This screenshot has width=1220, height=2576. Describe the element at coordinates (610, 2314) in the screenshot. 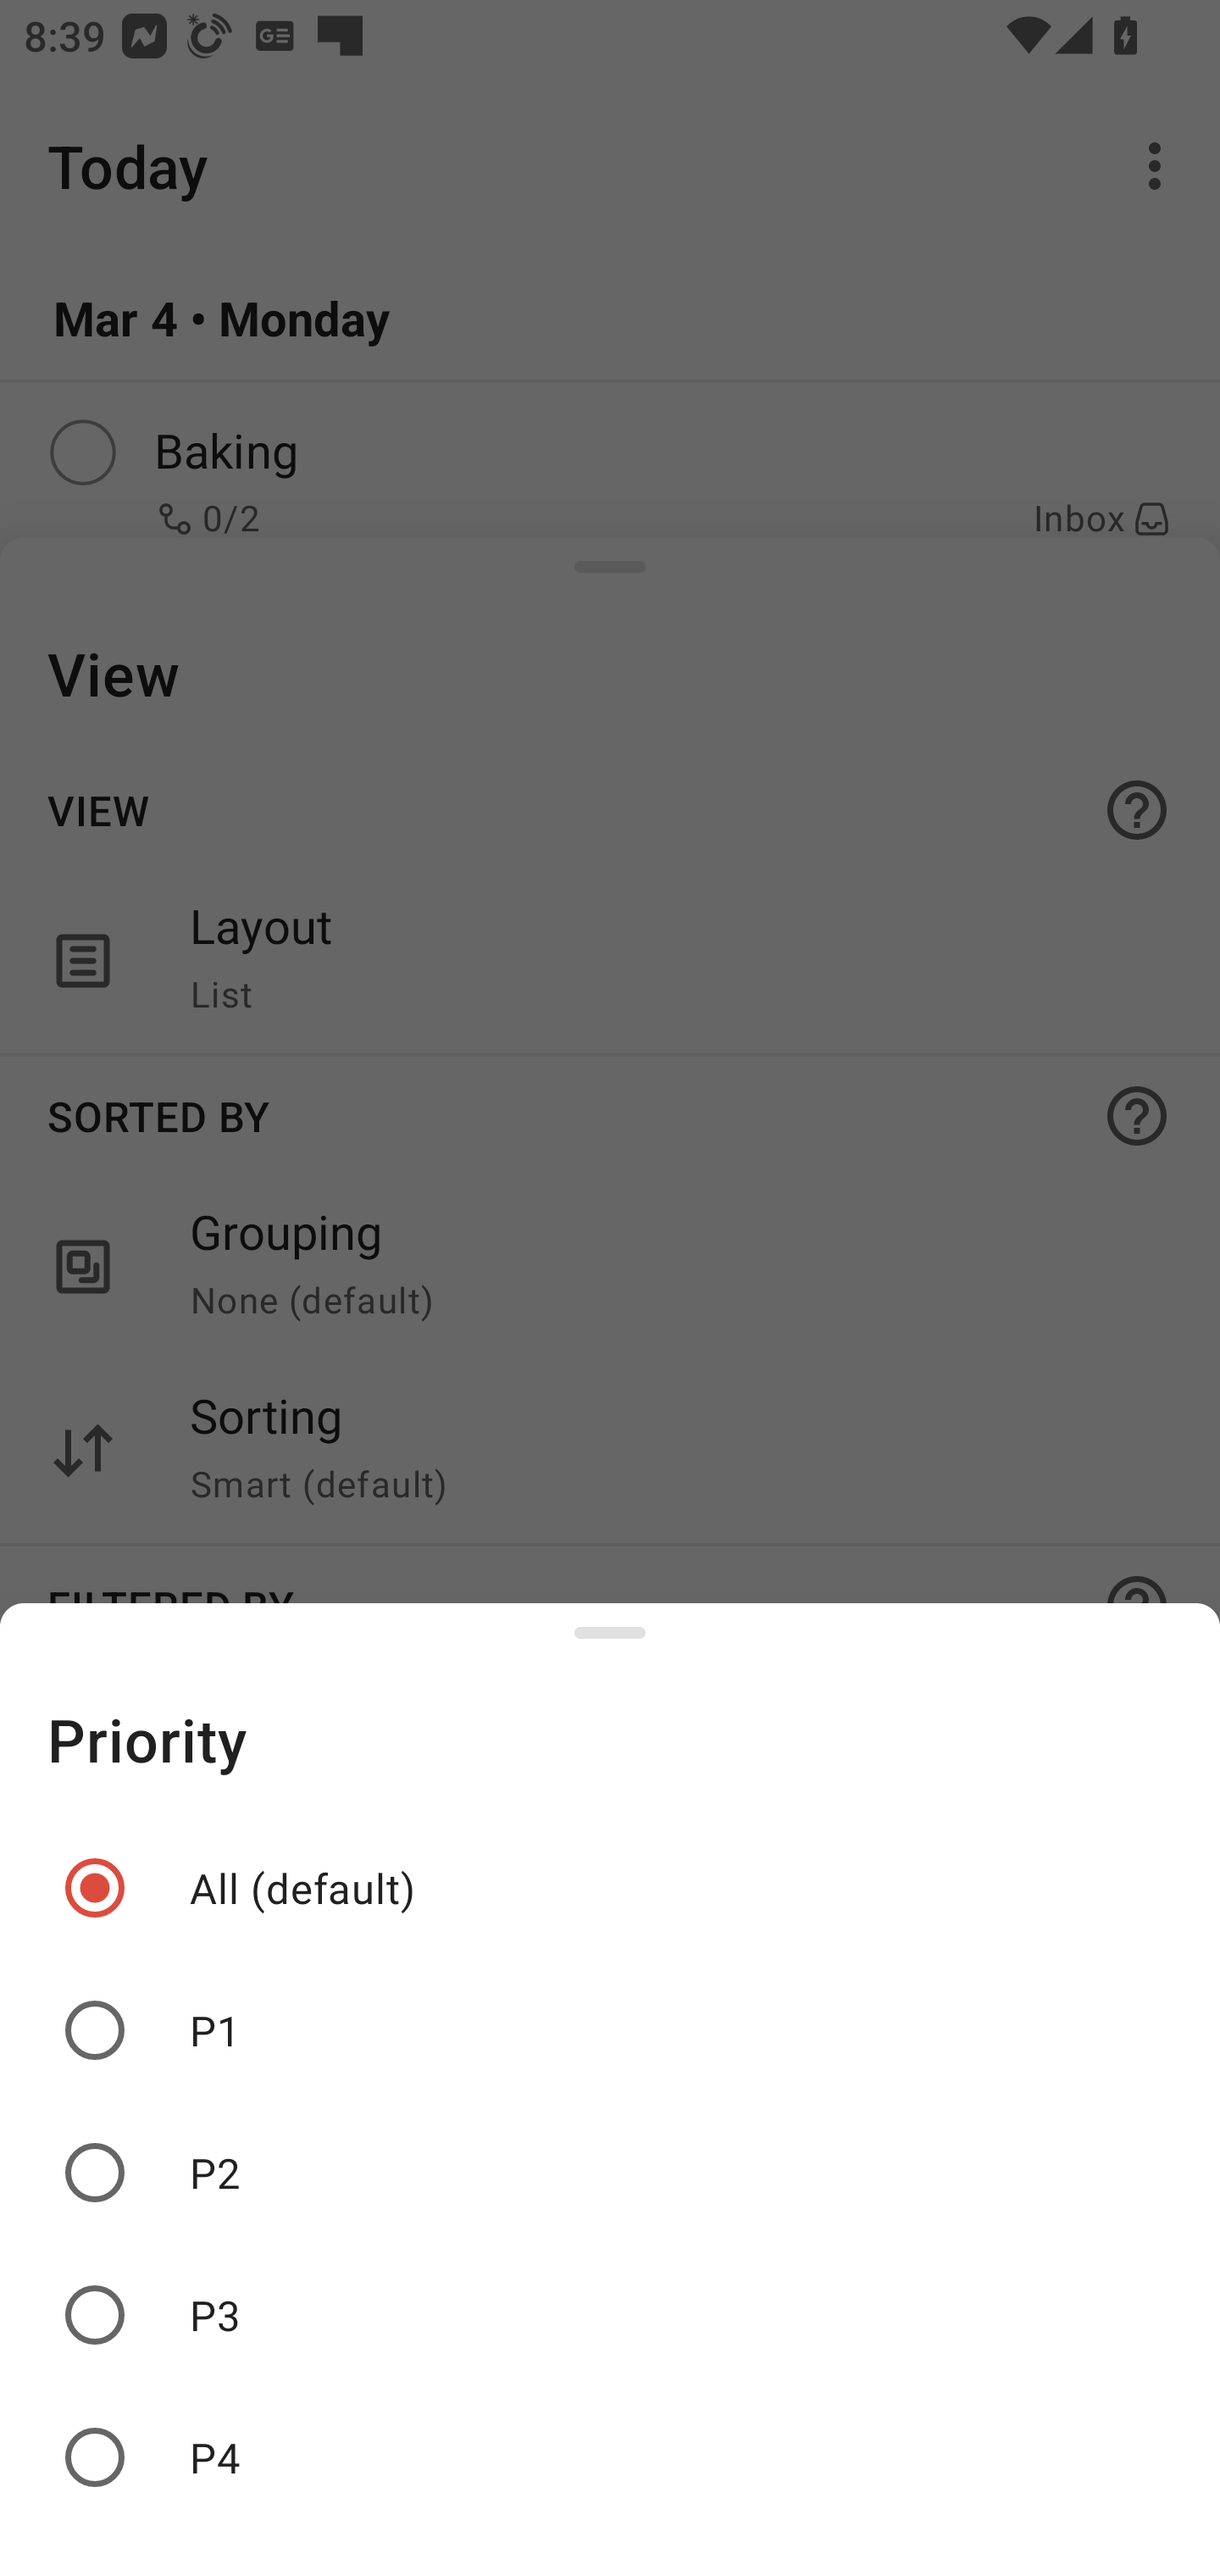

I see `P3` at that location.